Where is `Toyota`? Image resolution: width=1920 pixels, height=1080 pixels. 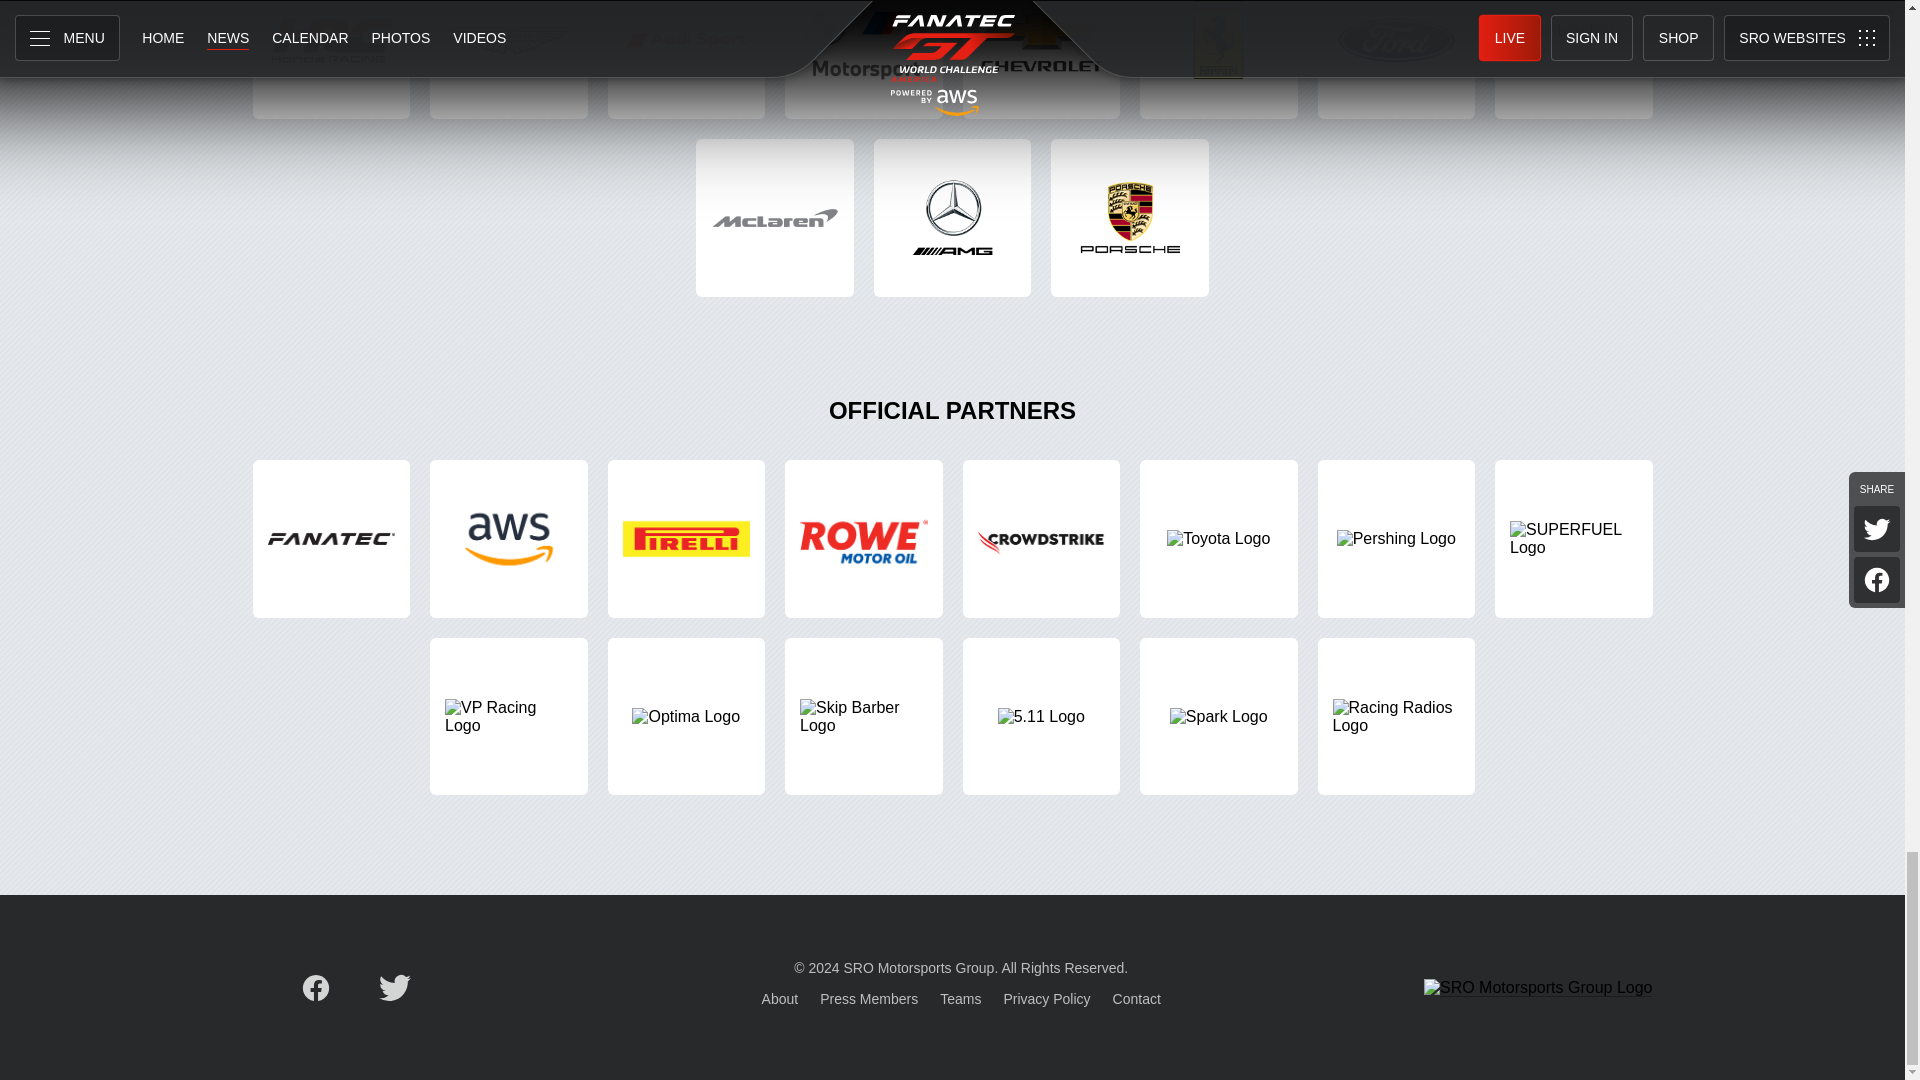
Toyota is located at coordinates (1218, 538).